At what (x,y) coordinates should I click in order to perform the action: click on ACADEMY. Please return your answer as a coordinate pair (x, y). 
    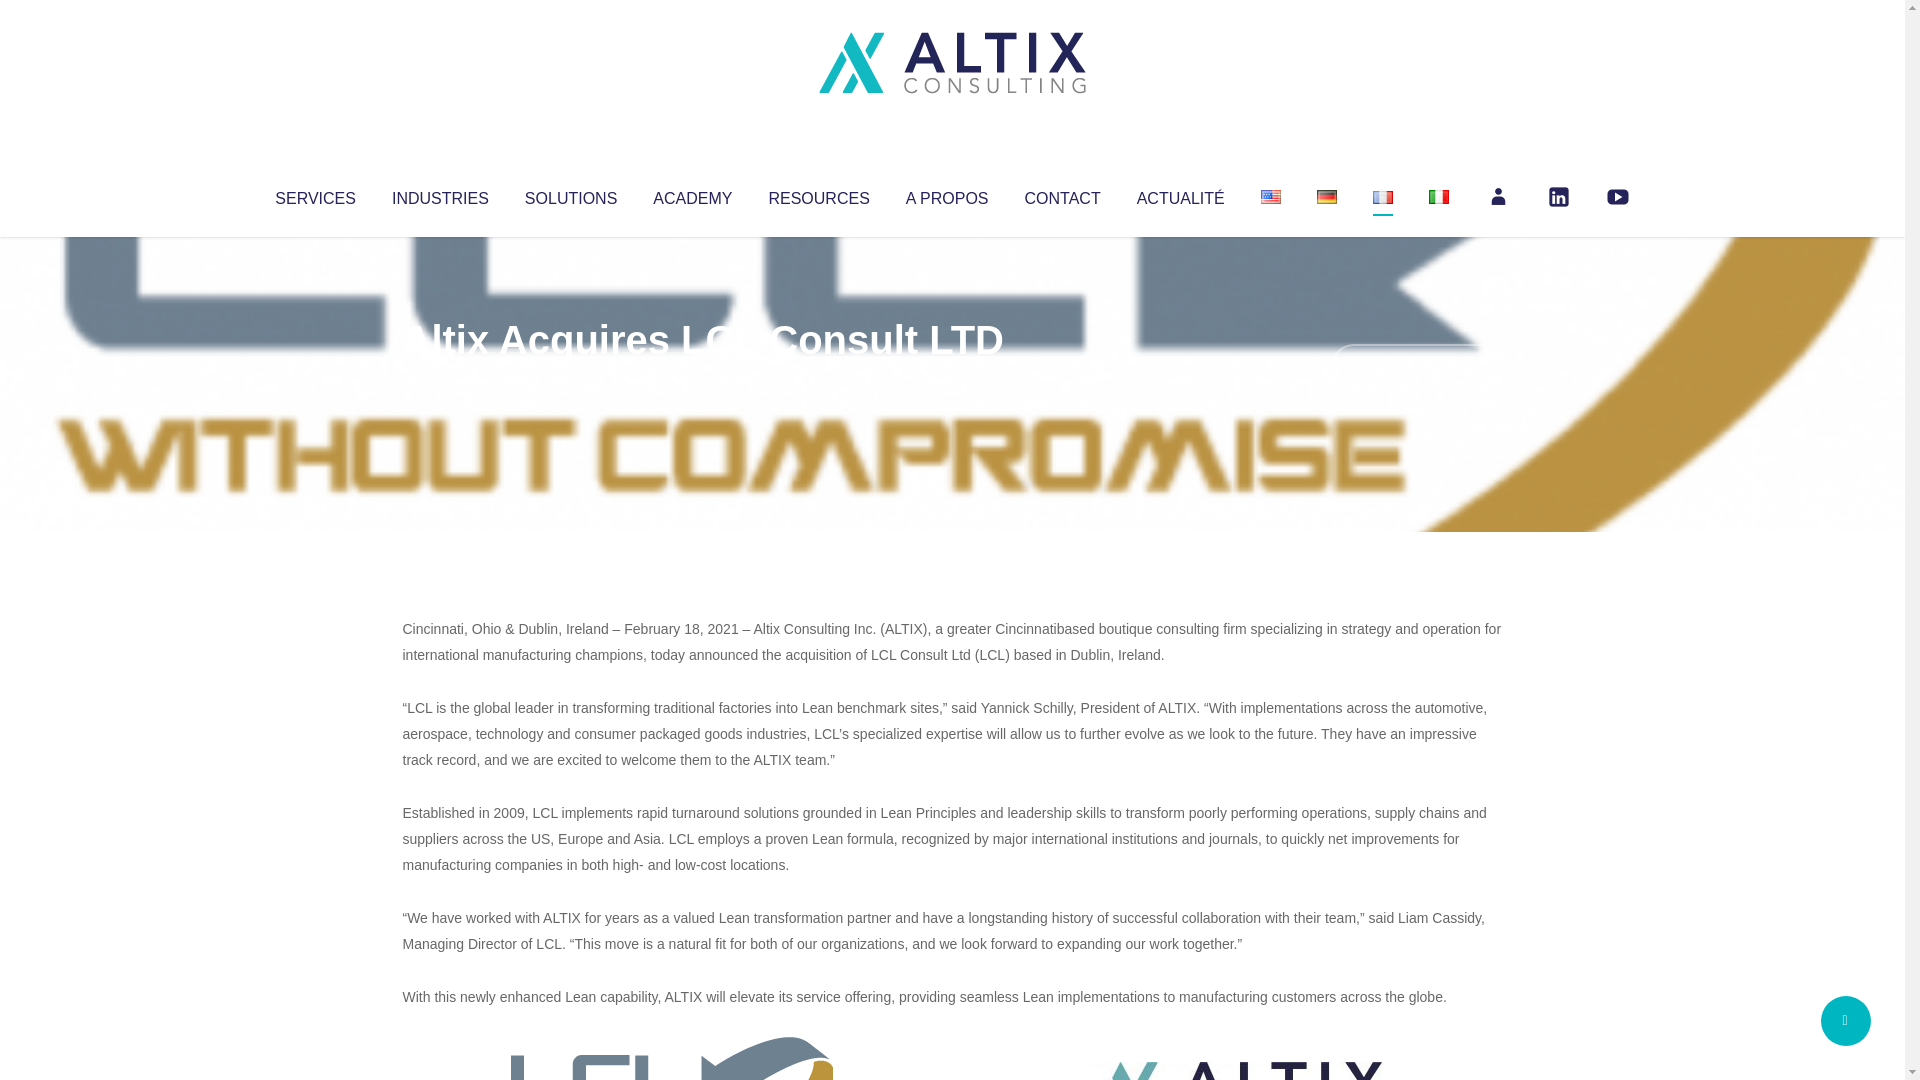
    Looking at the image, I should click on (692, 194).